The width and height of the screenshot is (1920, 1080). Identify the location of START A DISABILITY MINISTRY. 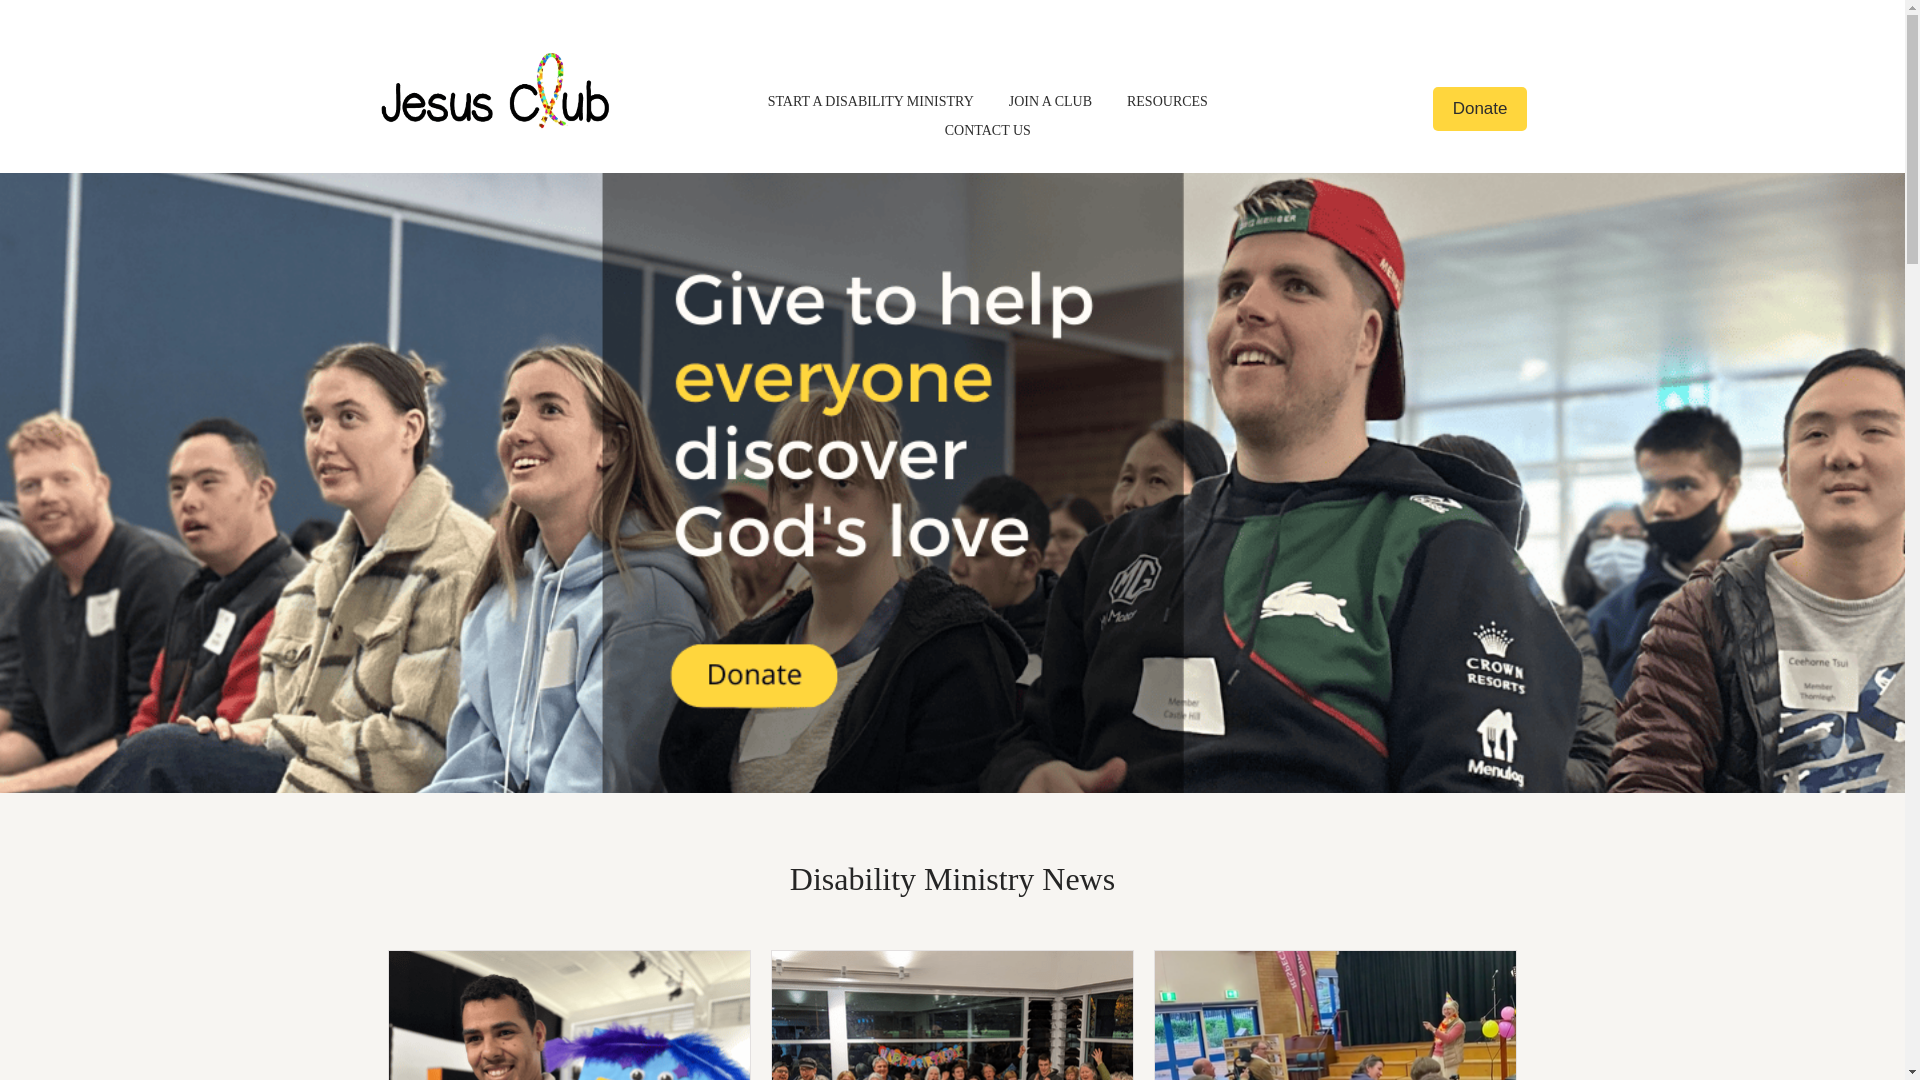
(871, 102).